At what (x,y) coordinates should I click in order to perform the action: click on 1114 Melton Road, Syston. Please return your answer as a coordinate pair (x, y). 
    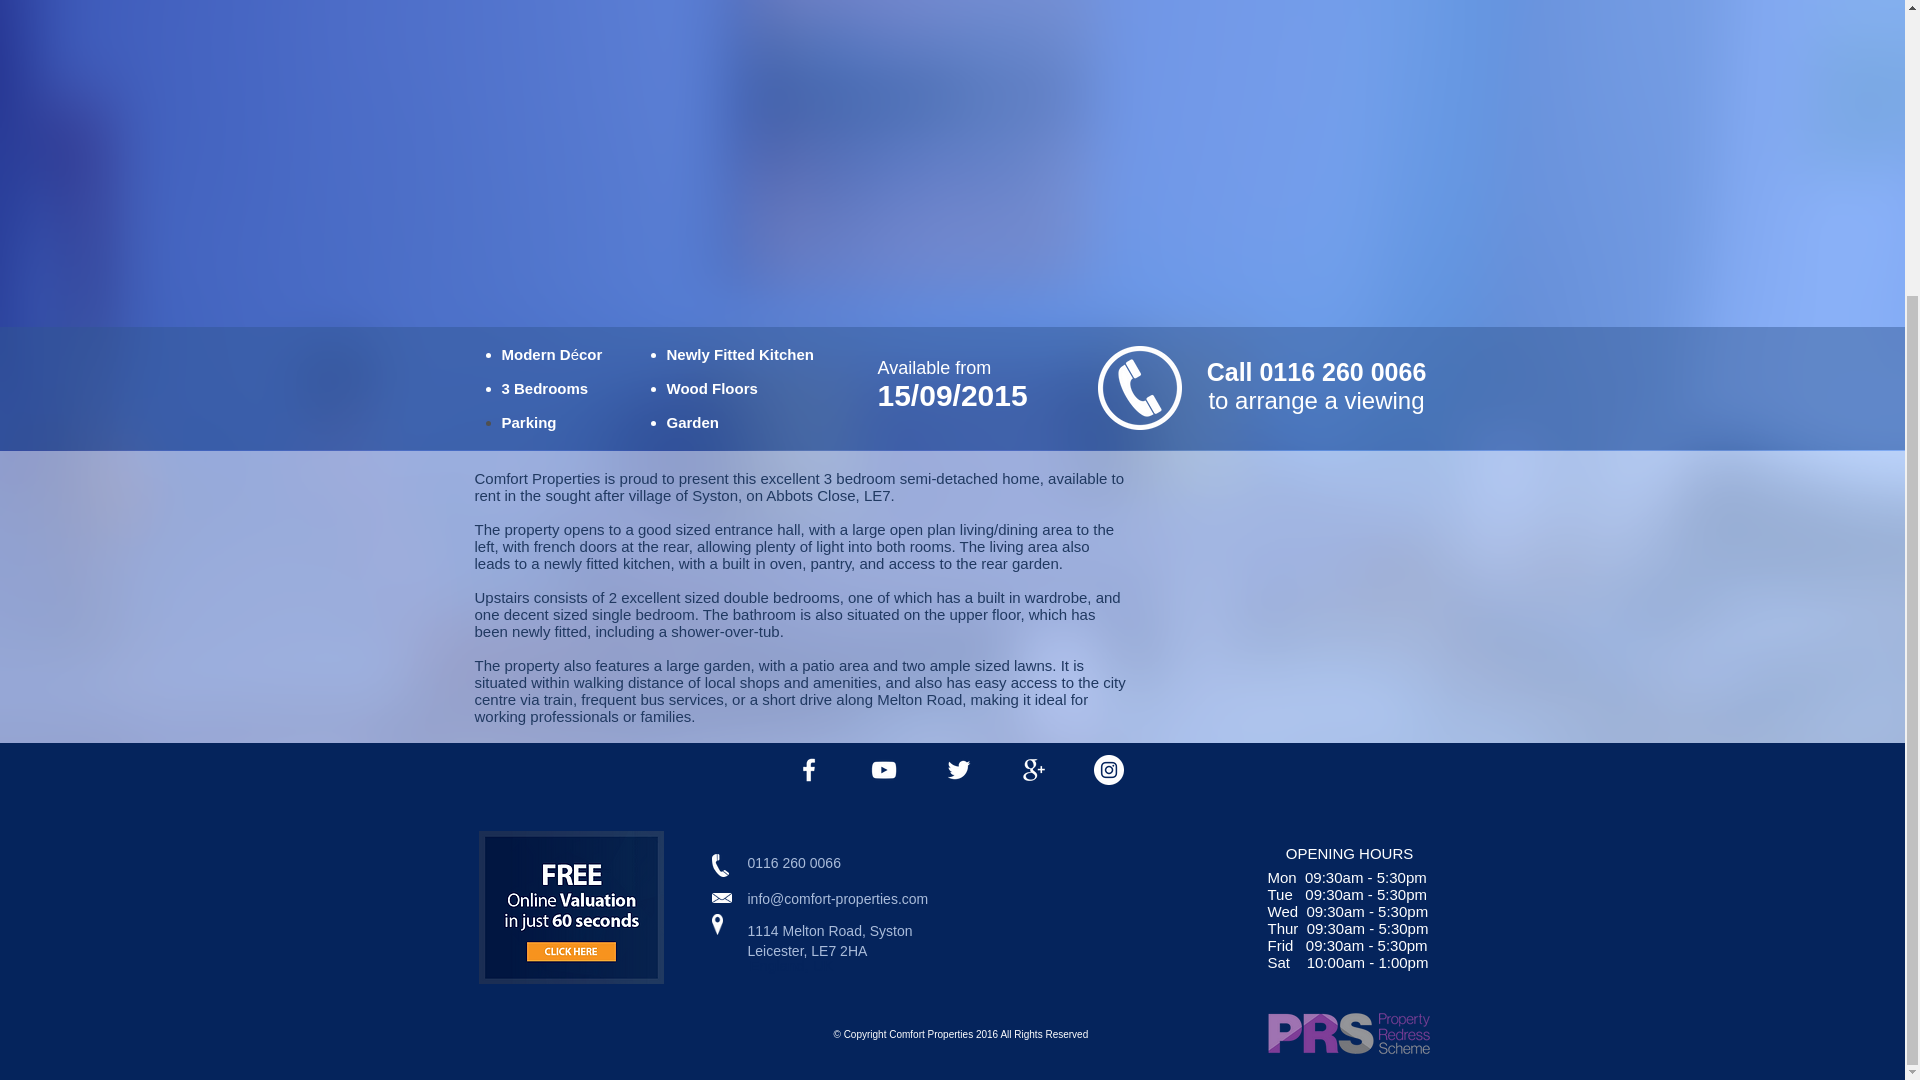
    Looking at the image, I should click on (897, 932).